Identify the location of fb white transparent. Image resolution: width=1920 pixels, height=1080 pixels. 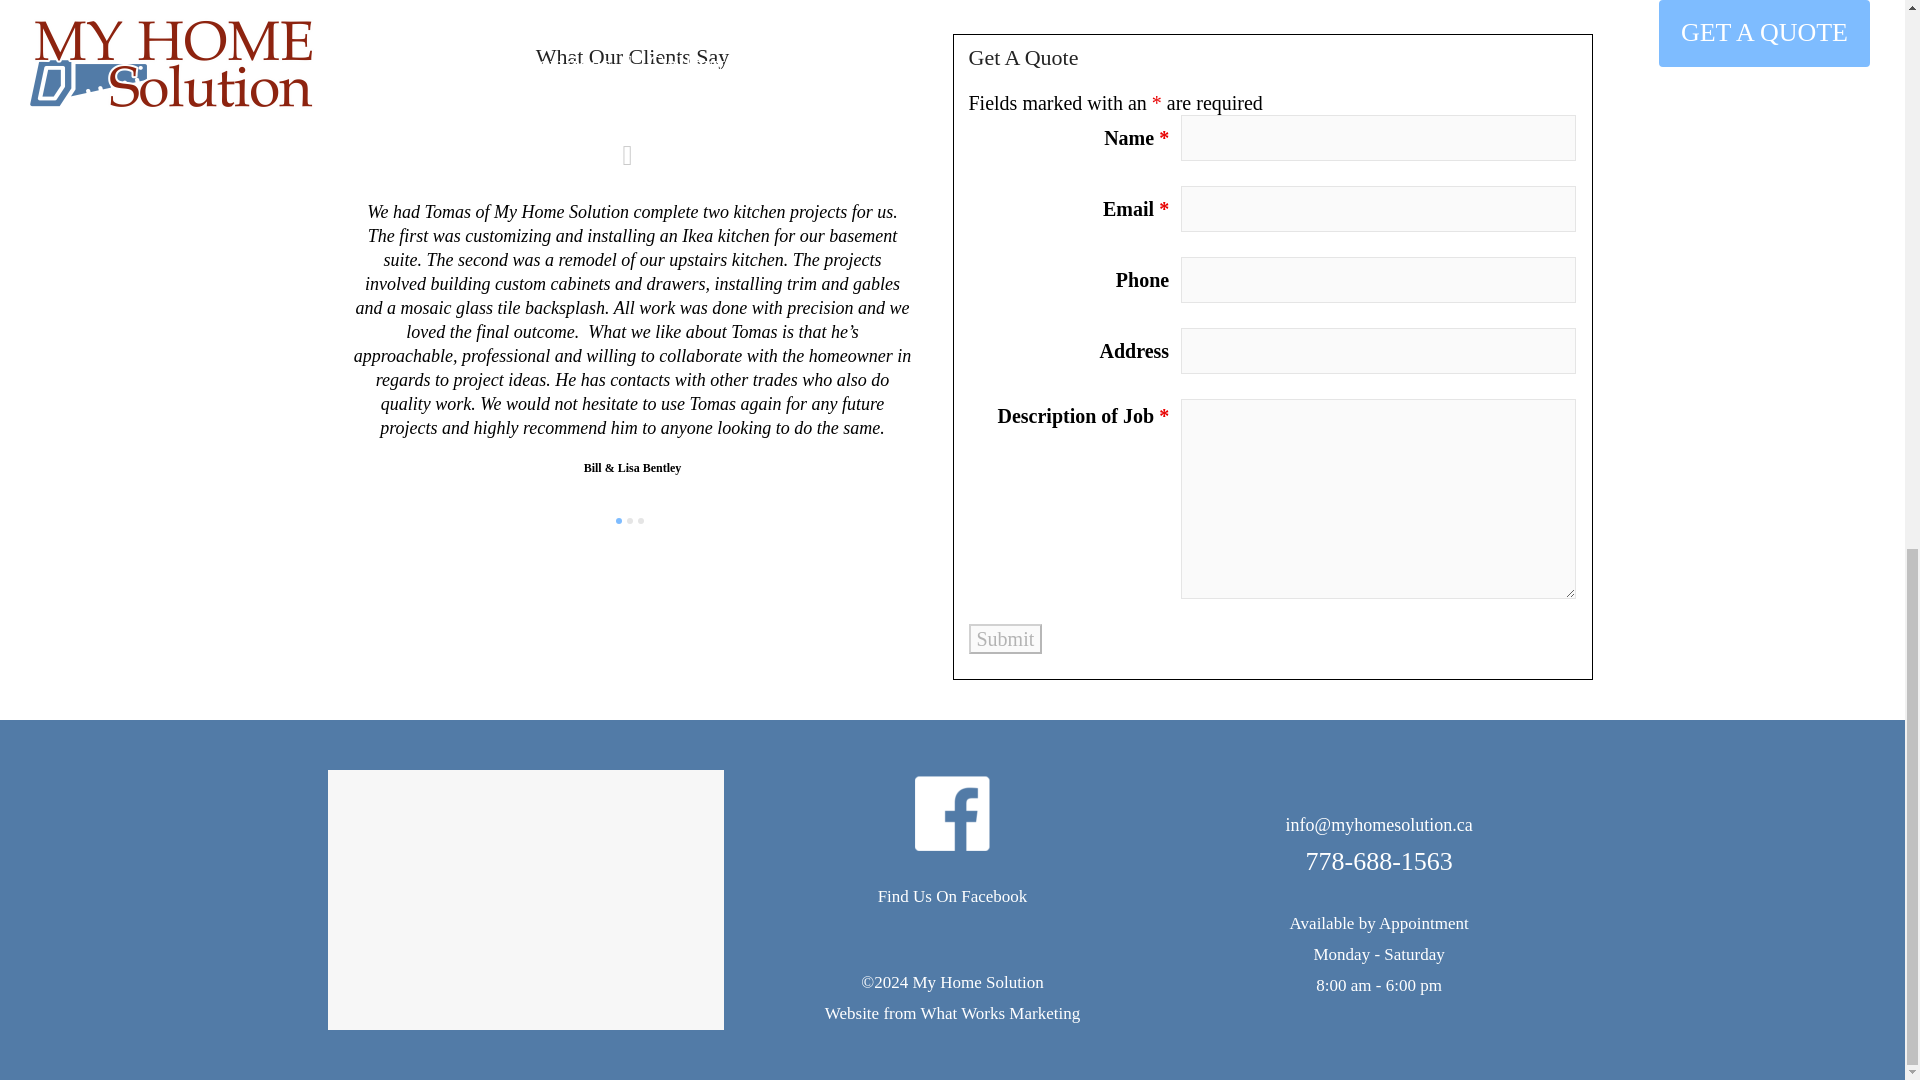
(952, 814).